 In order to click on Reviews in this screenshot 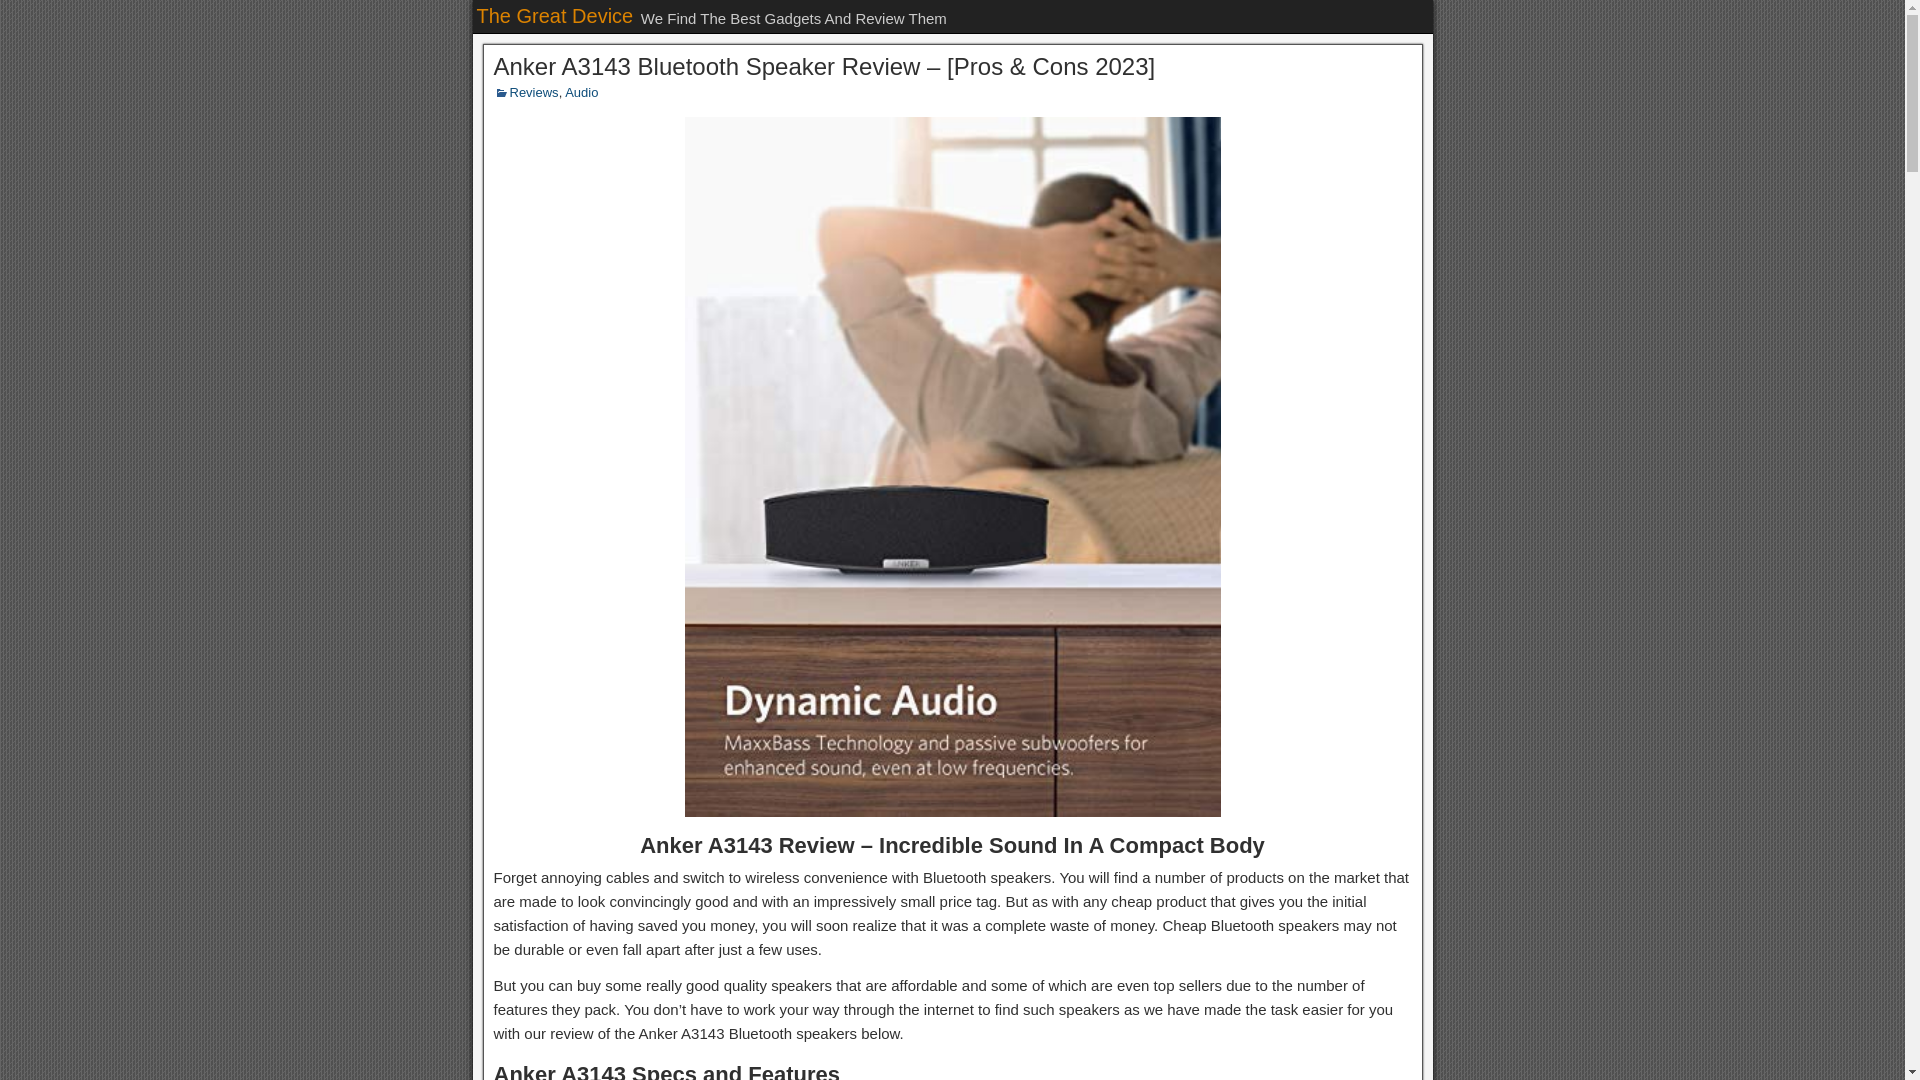, I will do `click(534, 92)`.